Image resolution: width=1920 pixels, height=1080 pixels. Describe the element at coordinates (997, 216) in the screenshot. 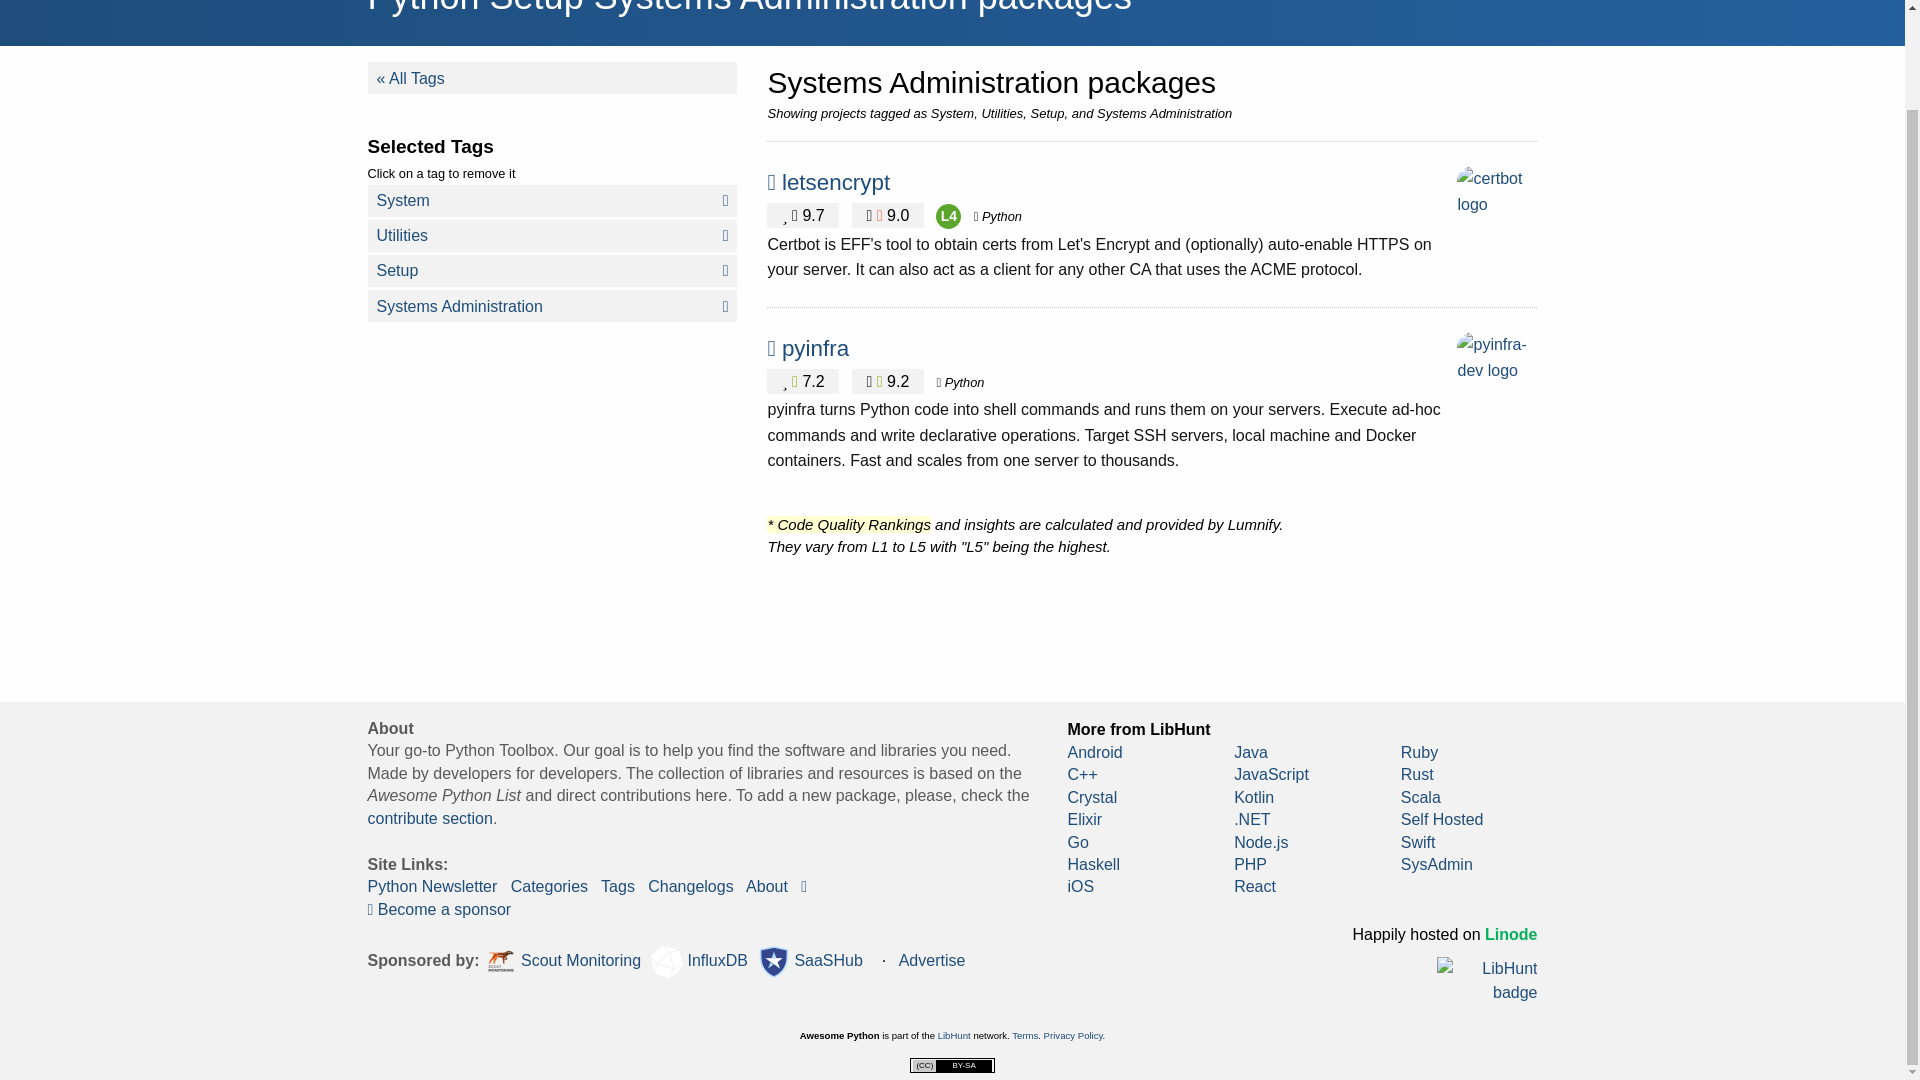

I see `Primary programming language` at that location.